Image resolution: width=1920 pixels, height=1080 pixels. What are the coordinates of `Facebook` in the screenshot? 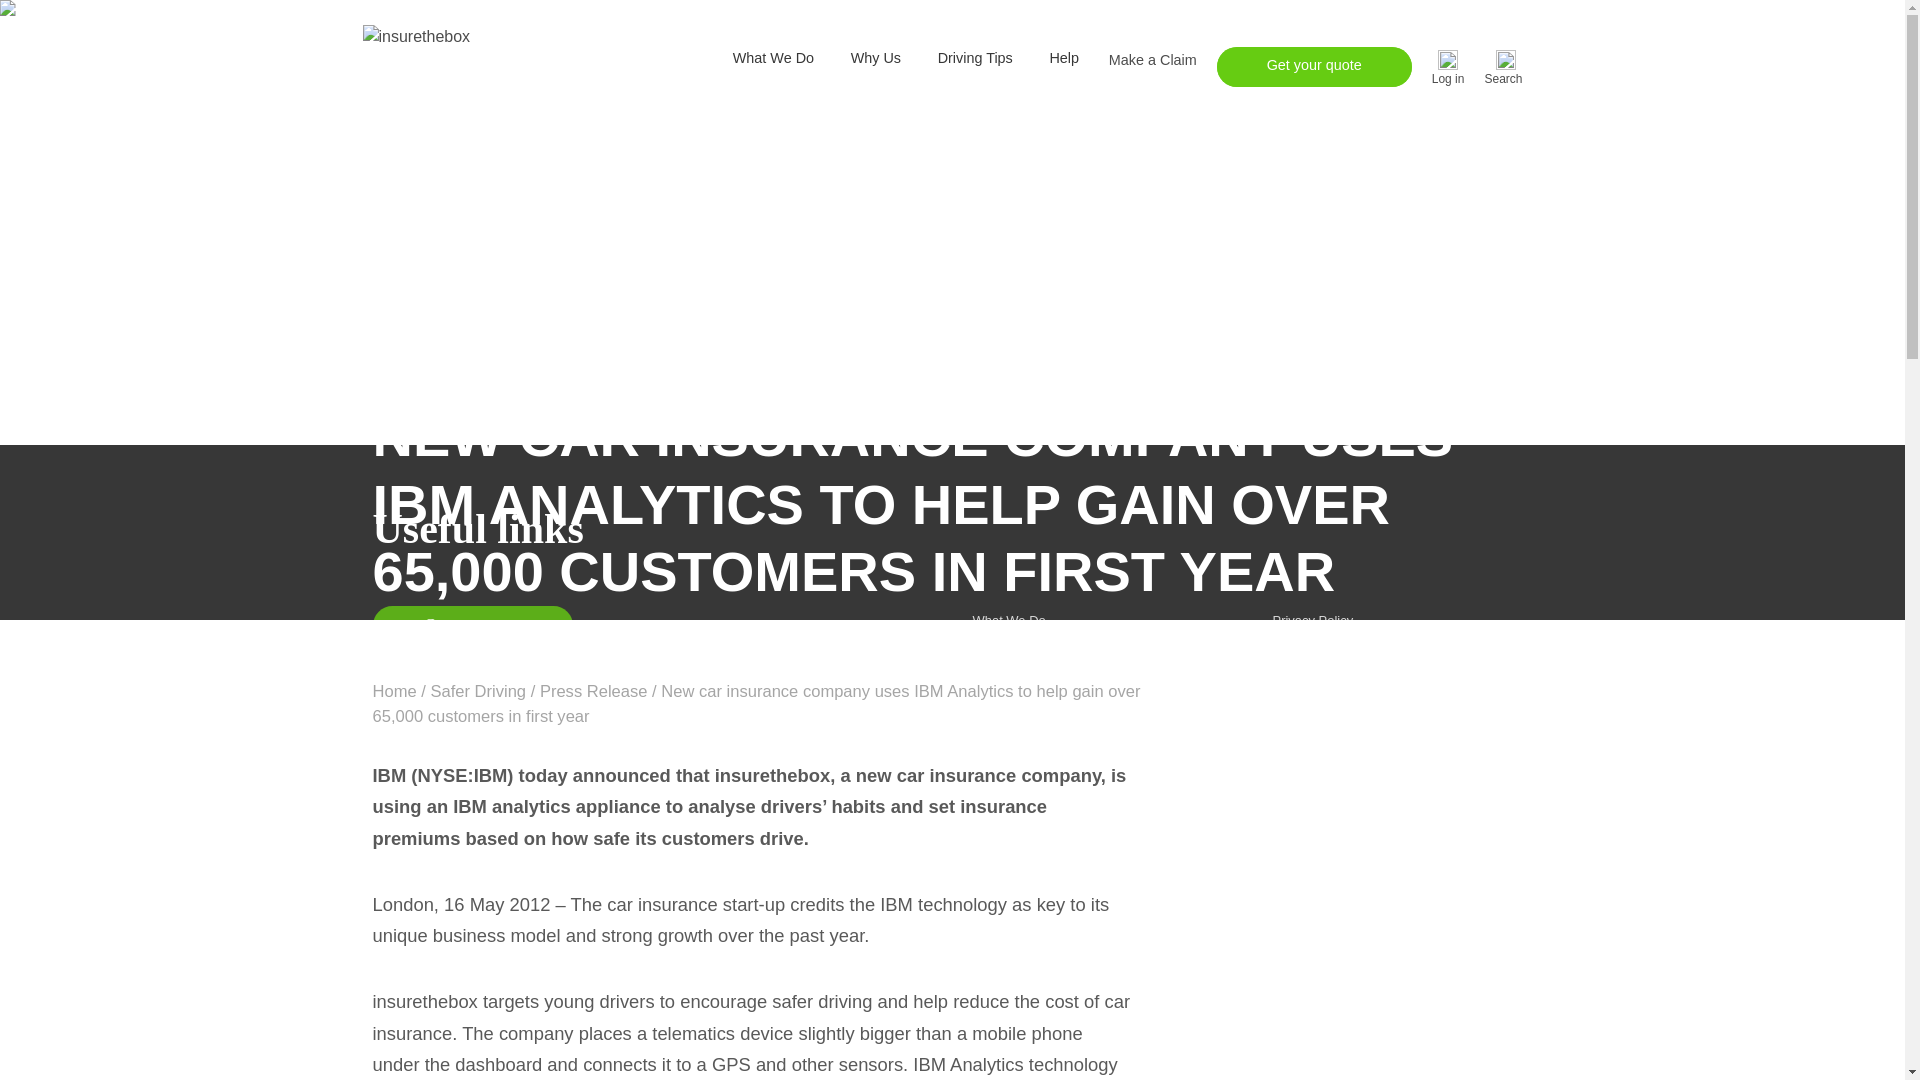 It's located at (990, 939).